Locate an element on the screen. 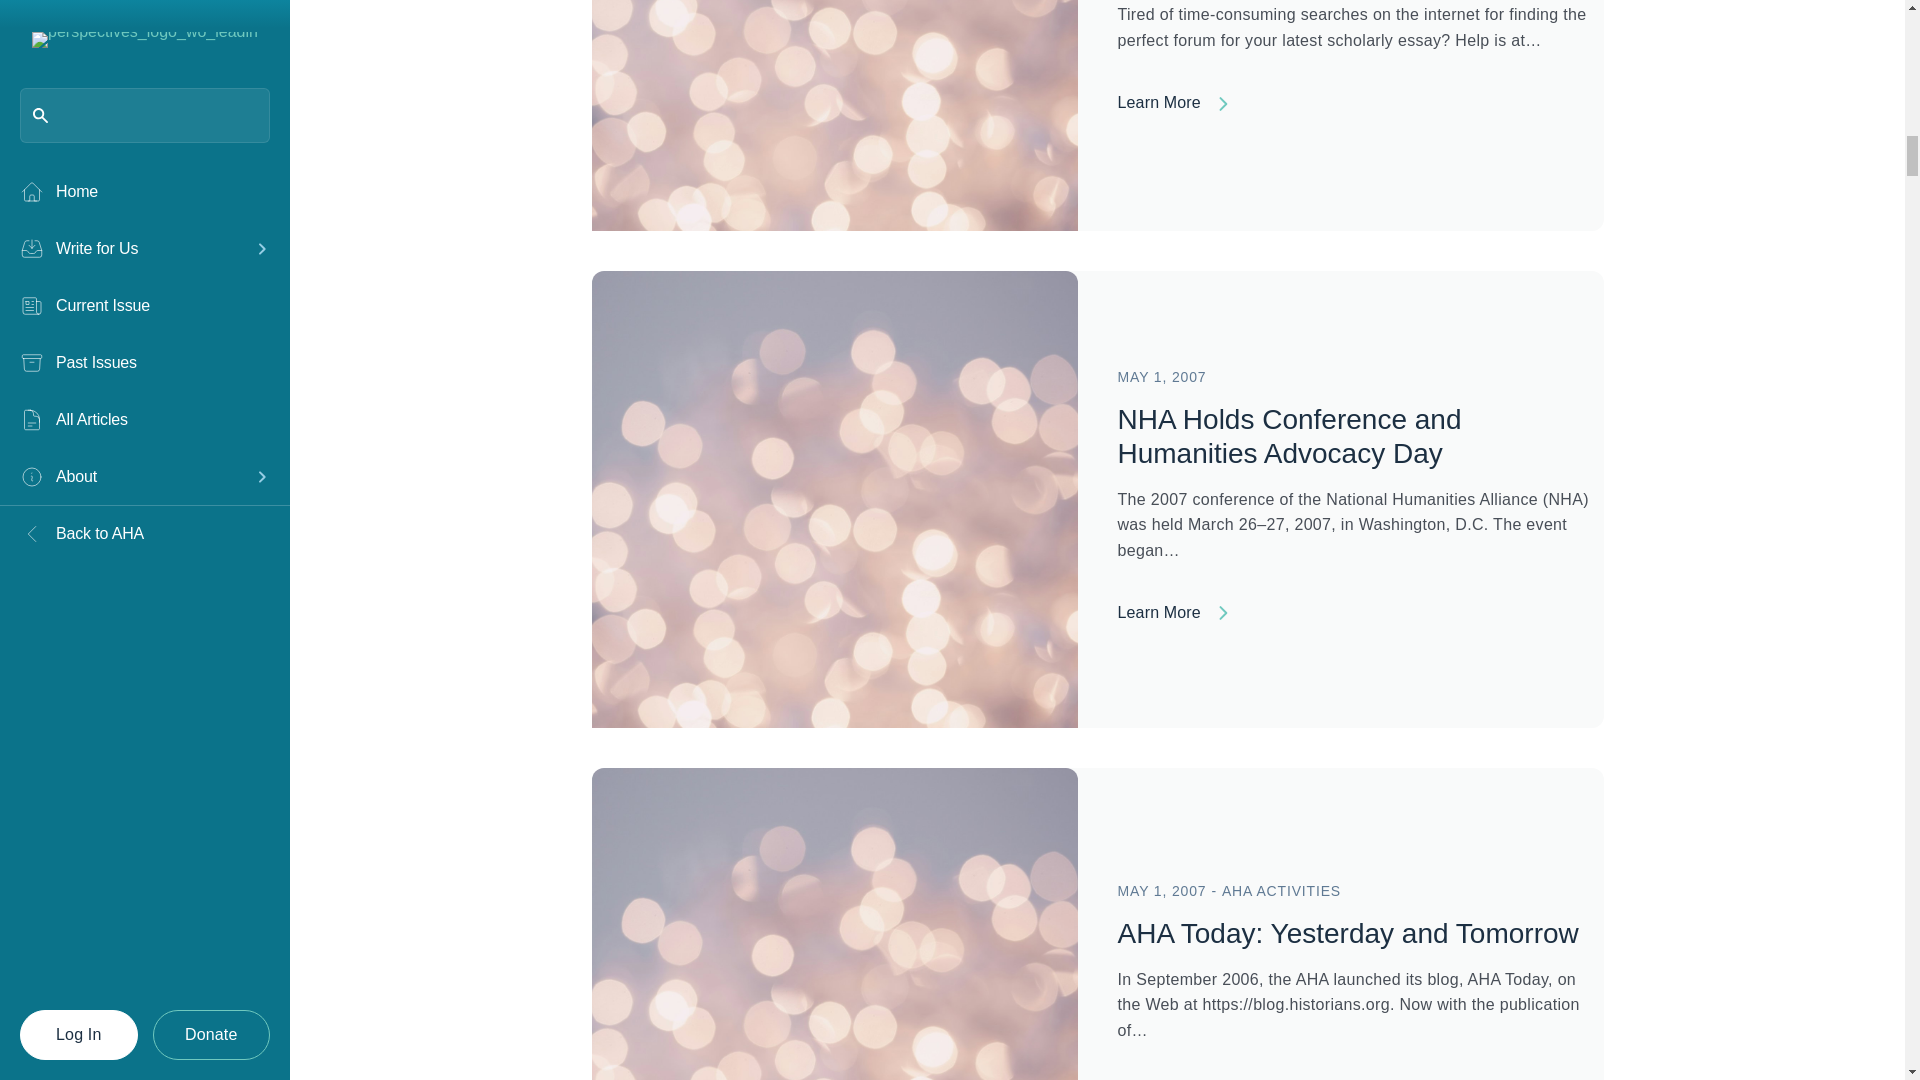  AHA Today: Yesterday and Tomorrow is located at coordinates (834, 996).